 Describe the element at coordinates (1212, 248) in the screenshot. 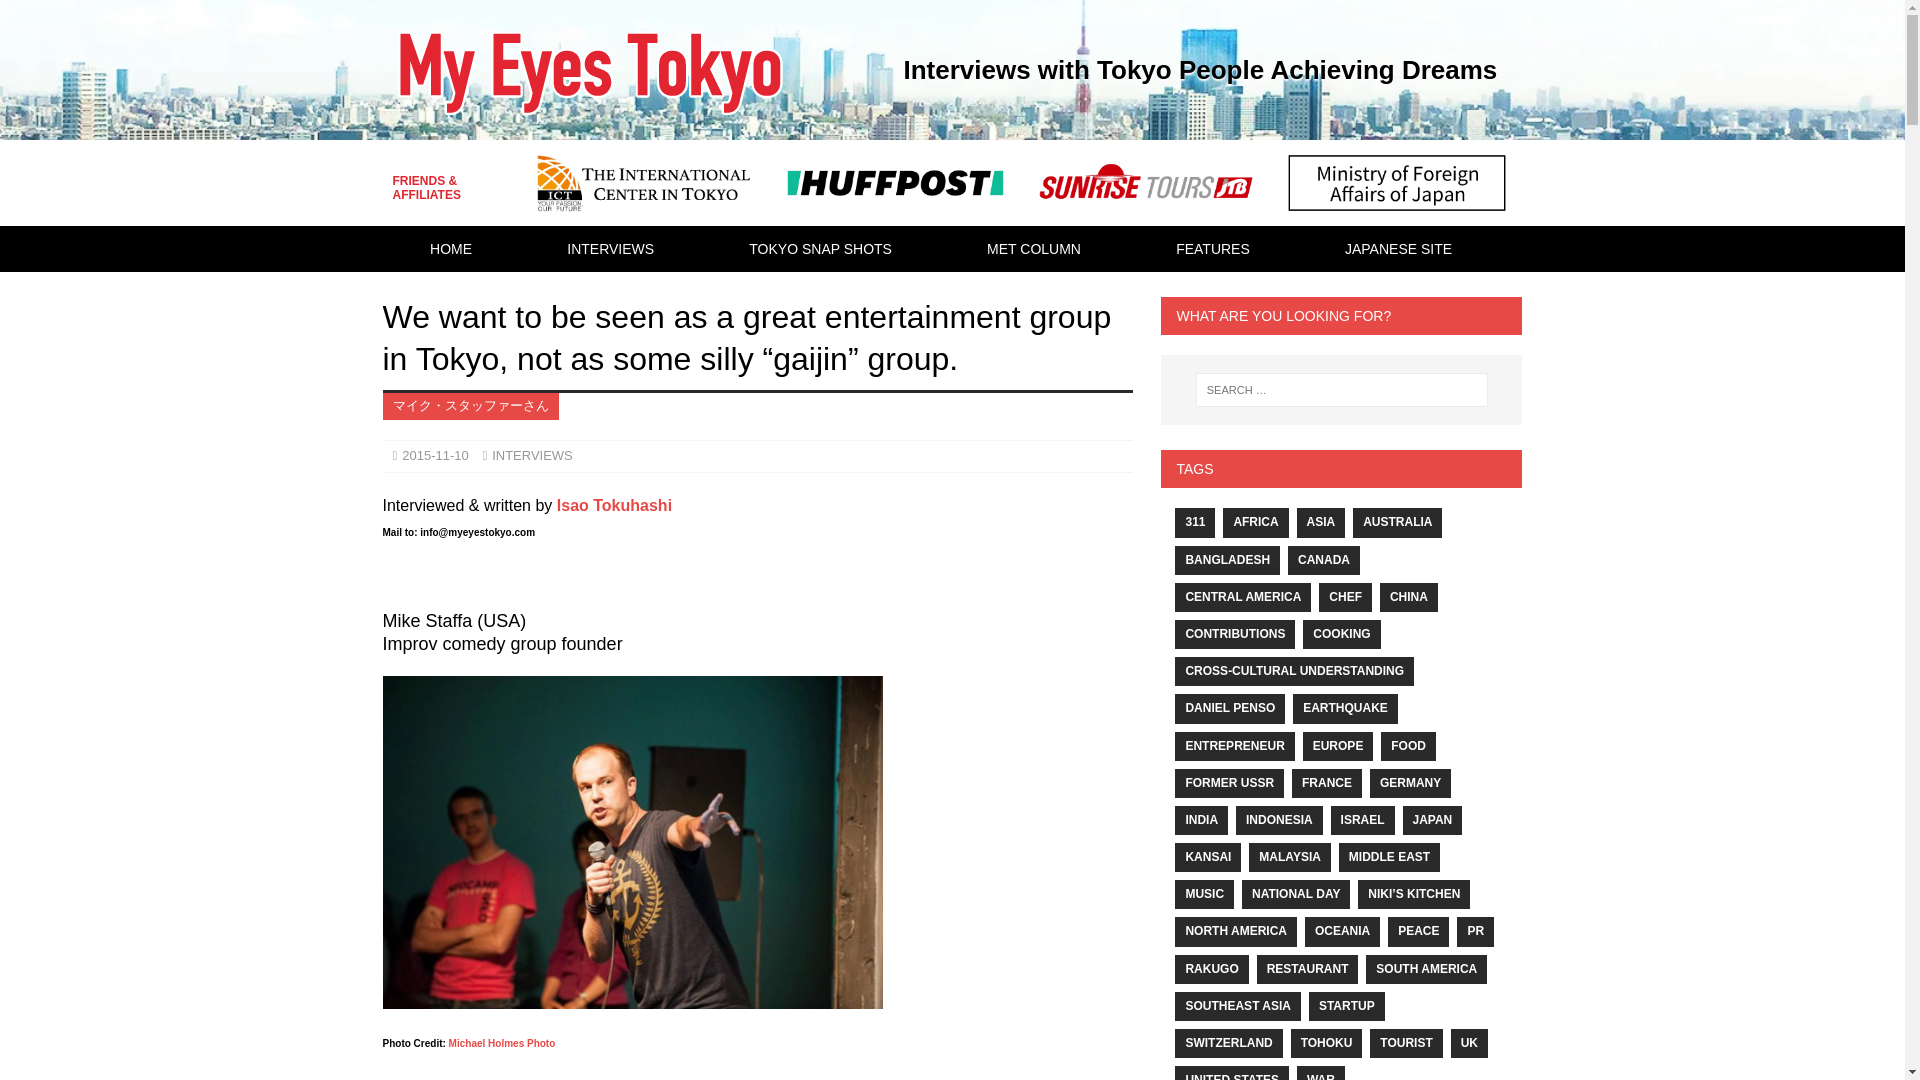

I see `FEATURES` at that location.